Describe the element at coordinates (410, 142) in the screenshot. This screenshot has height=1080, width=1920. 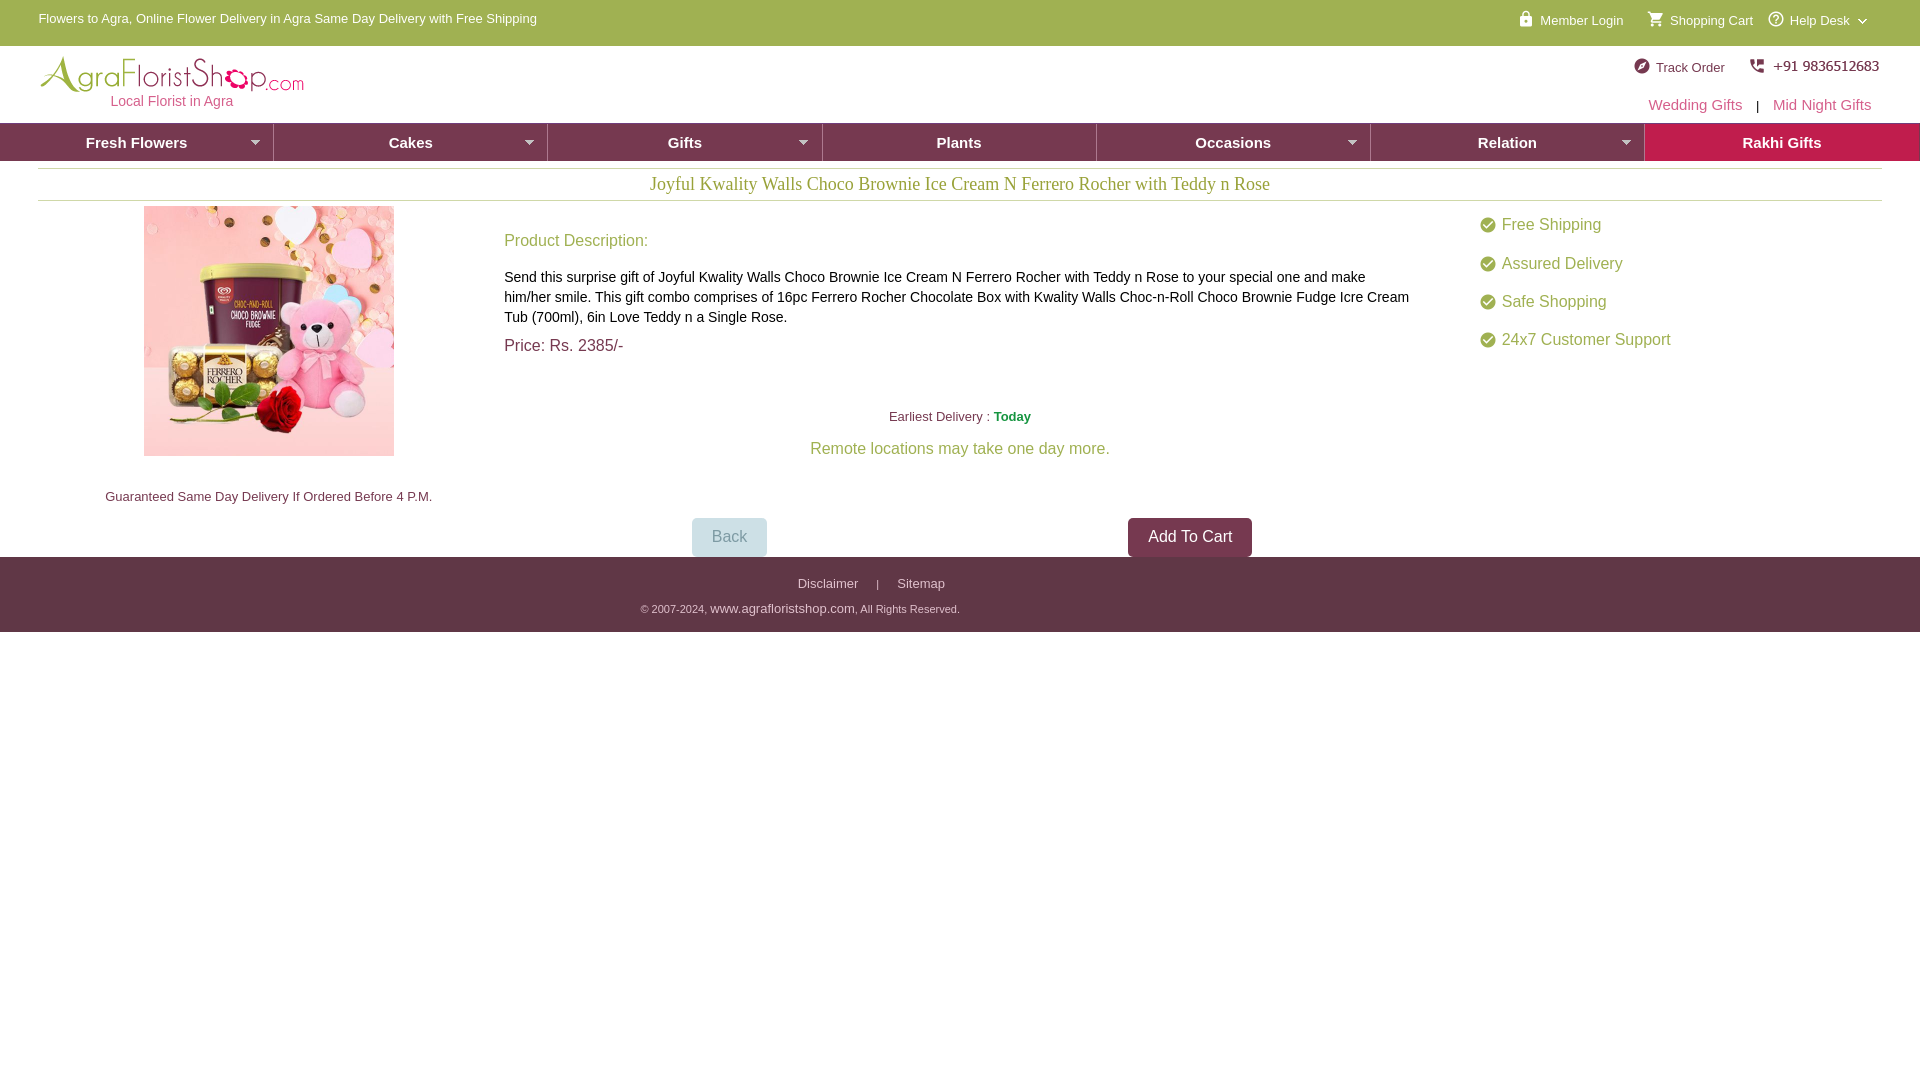
I see `Cakes` at that location.